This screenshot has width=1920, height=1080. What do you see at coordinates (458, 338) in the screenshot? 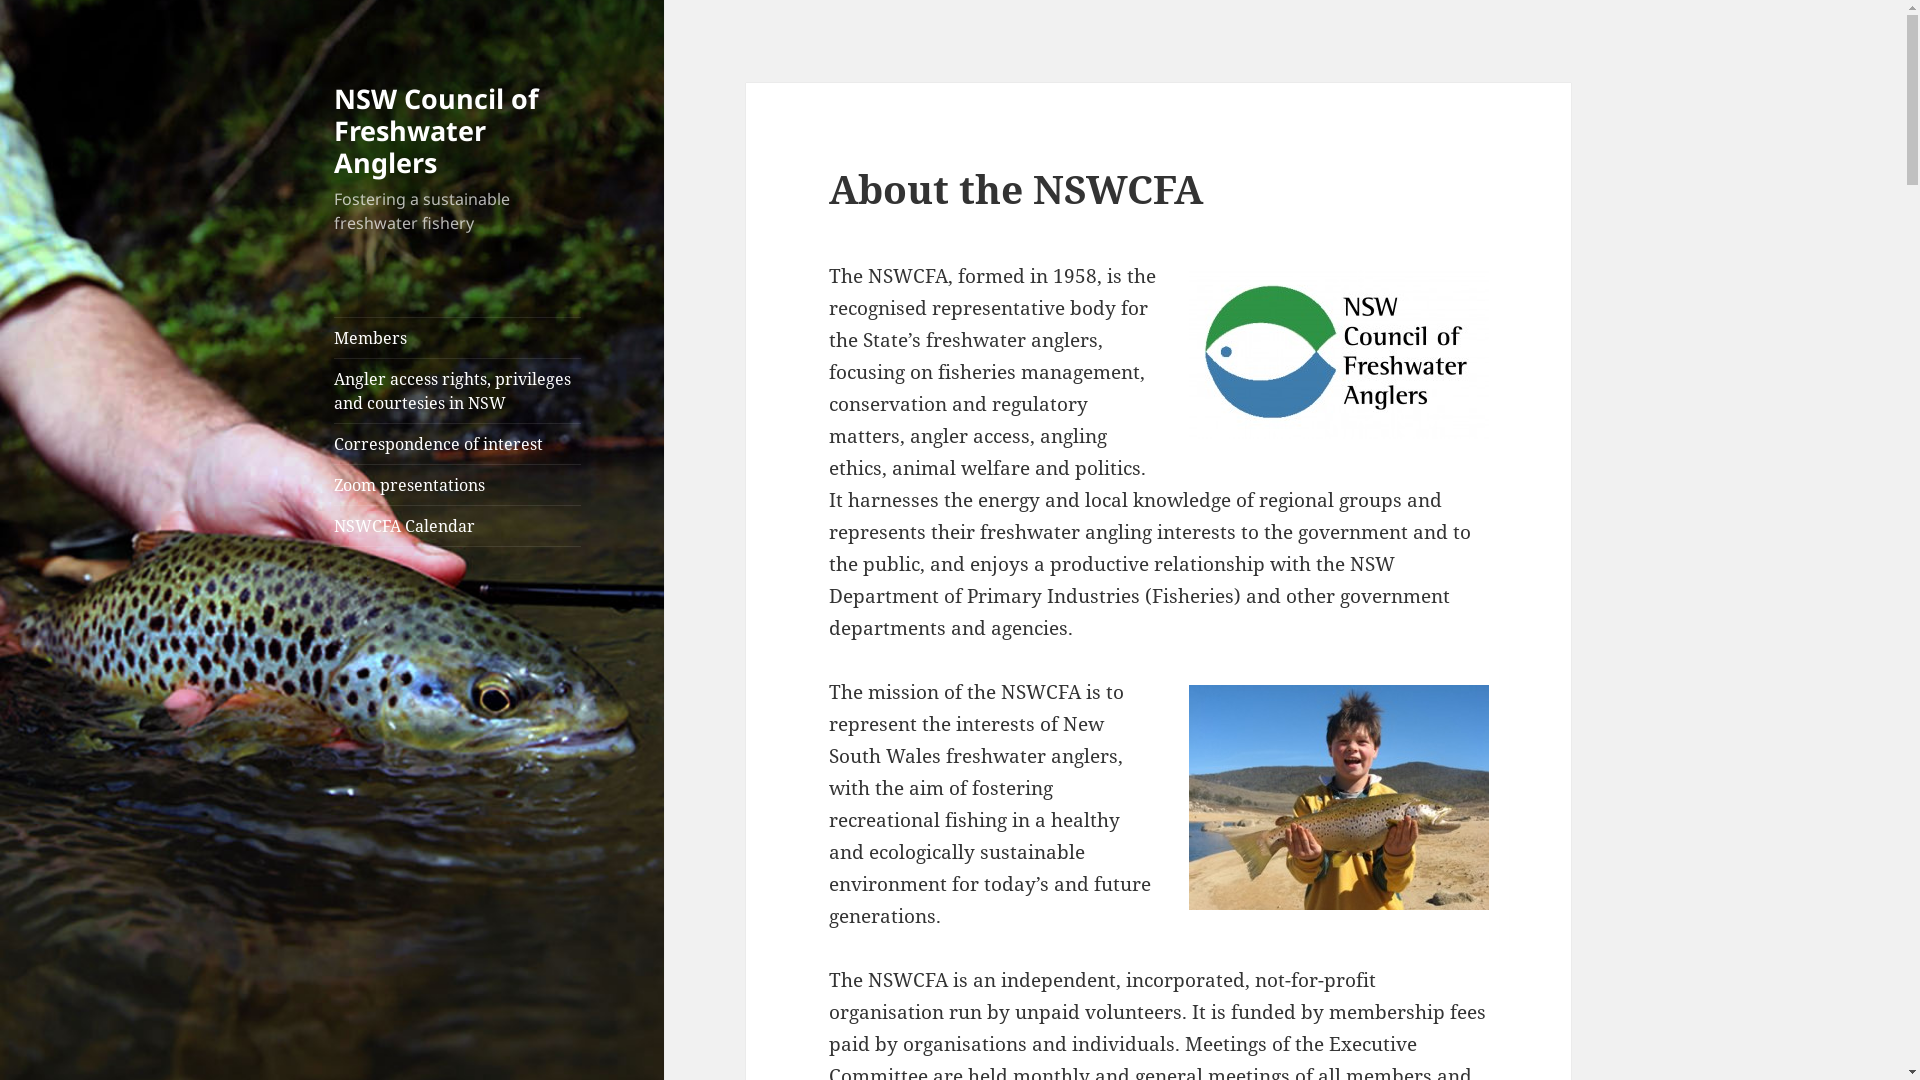
I see `Members` at bounding box center [458, 338].